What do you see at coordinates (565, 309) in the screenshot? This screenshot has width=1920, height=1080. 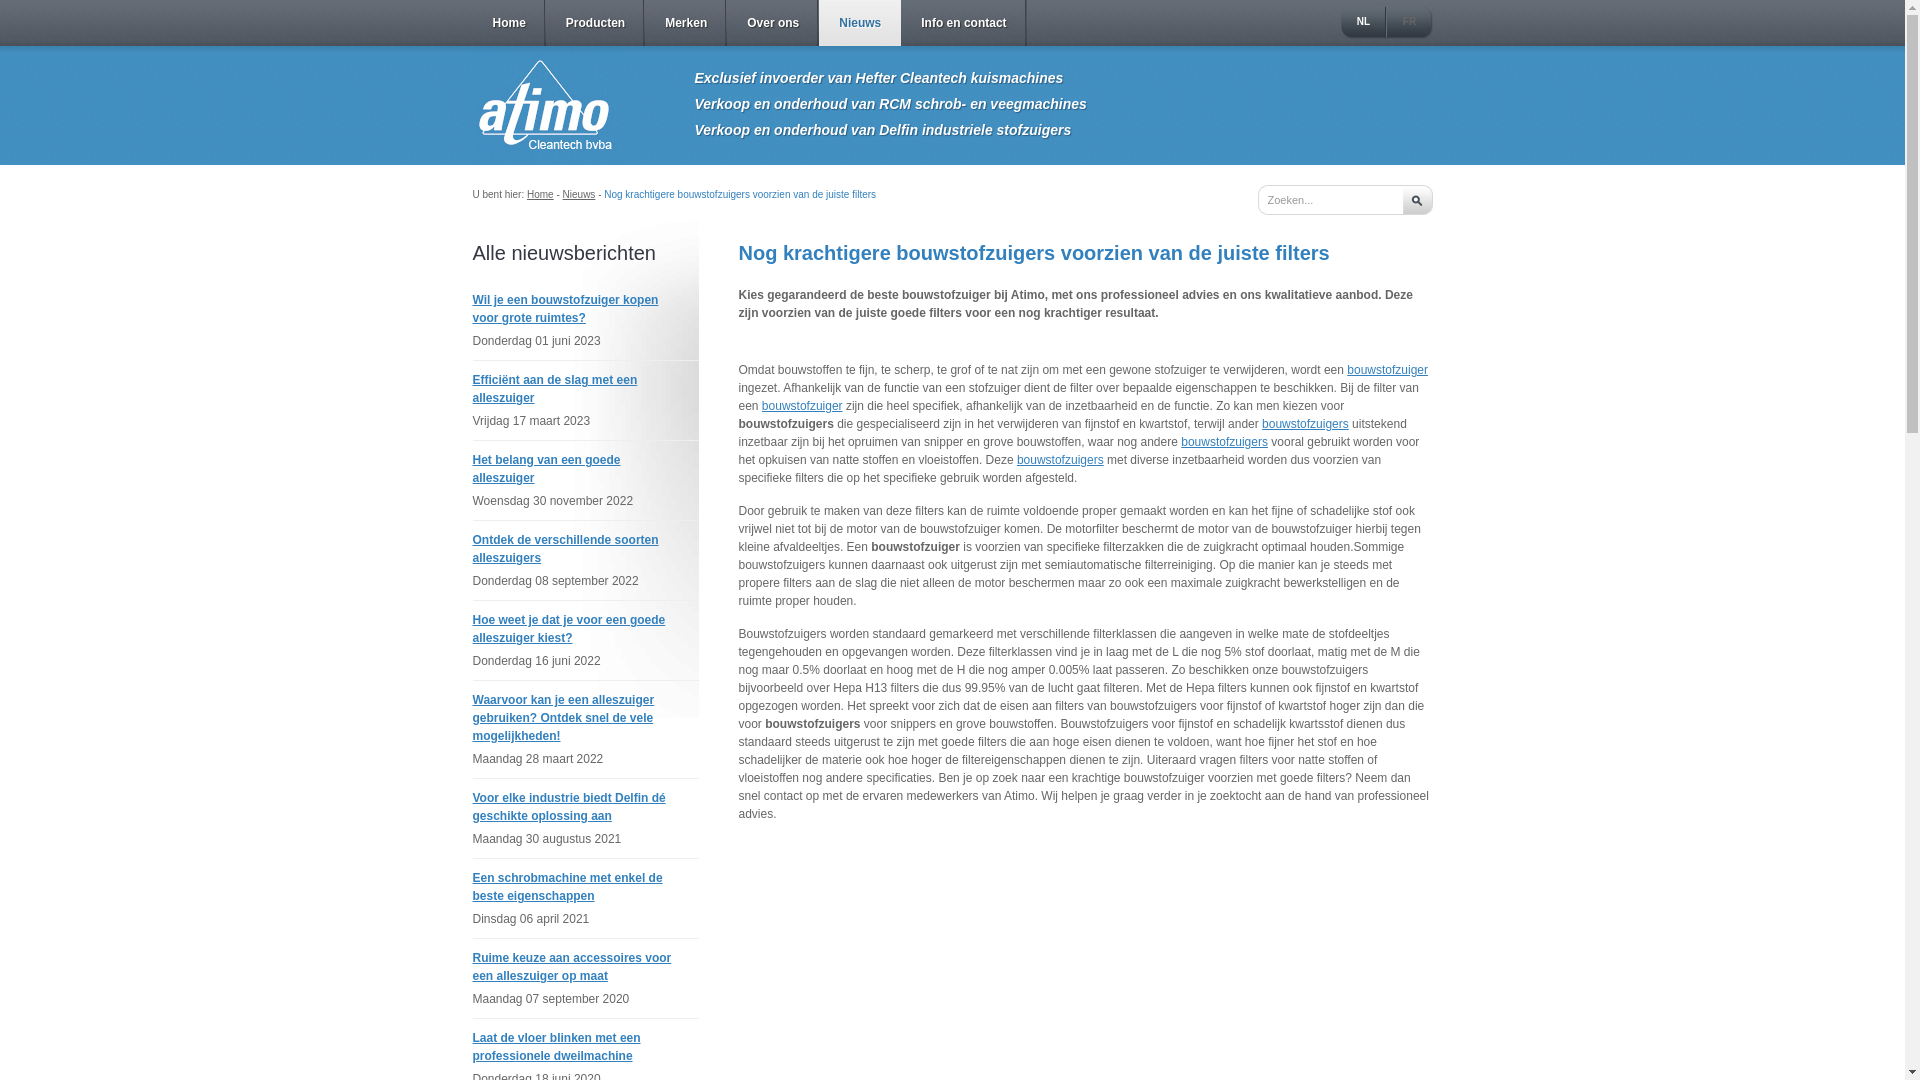 I see `Wil je een bouwstofzuiger kopen voor grote ruimtes?` at bounding box center [565, 309].